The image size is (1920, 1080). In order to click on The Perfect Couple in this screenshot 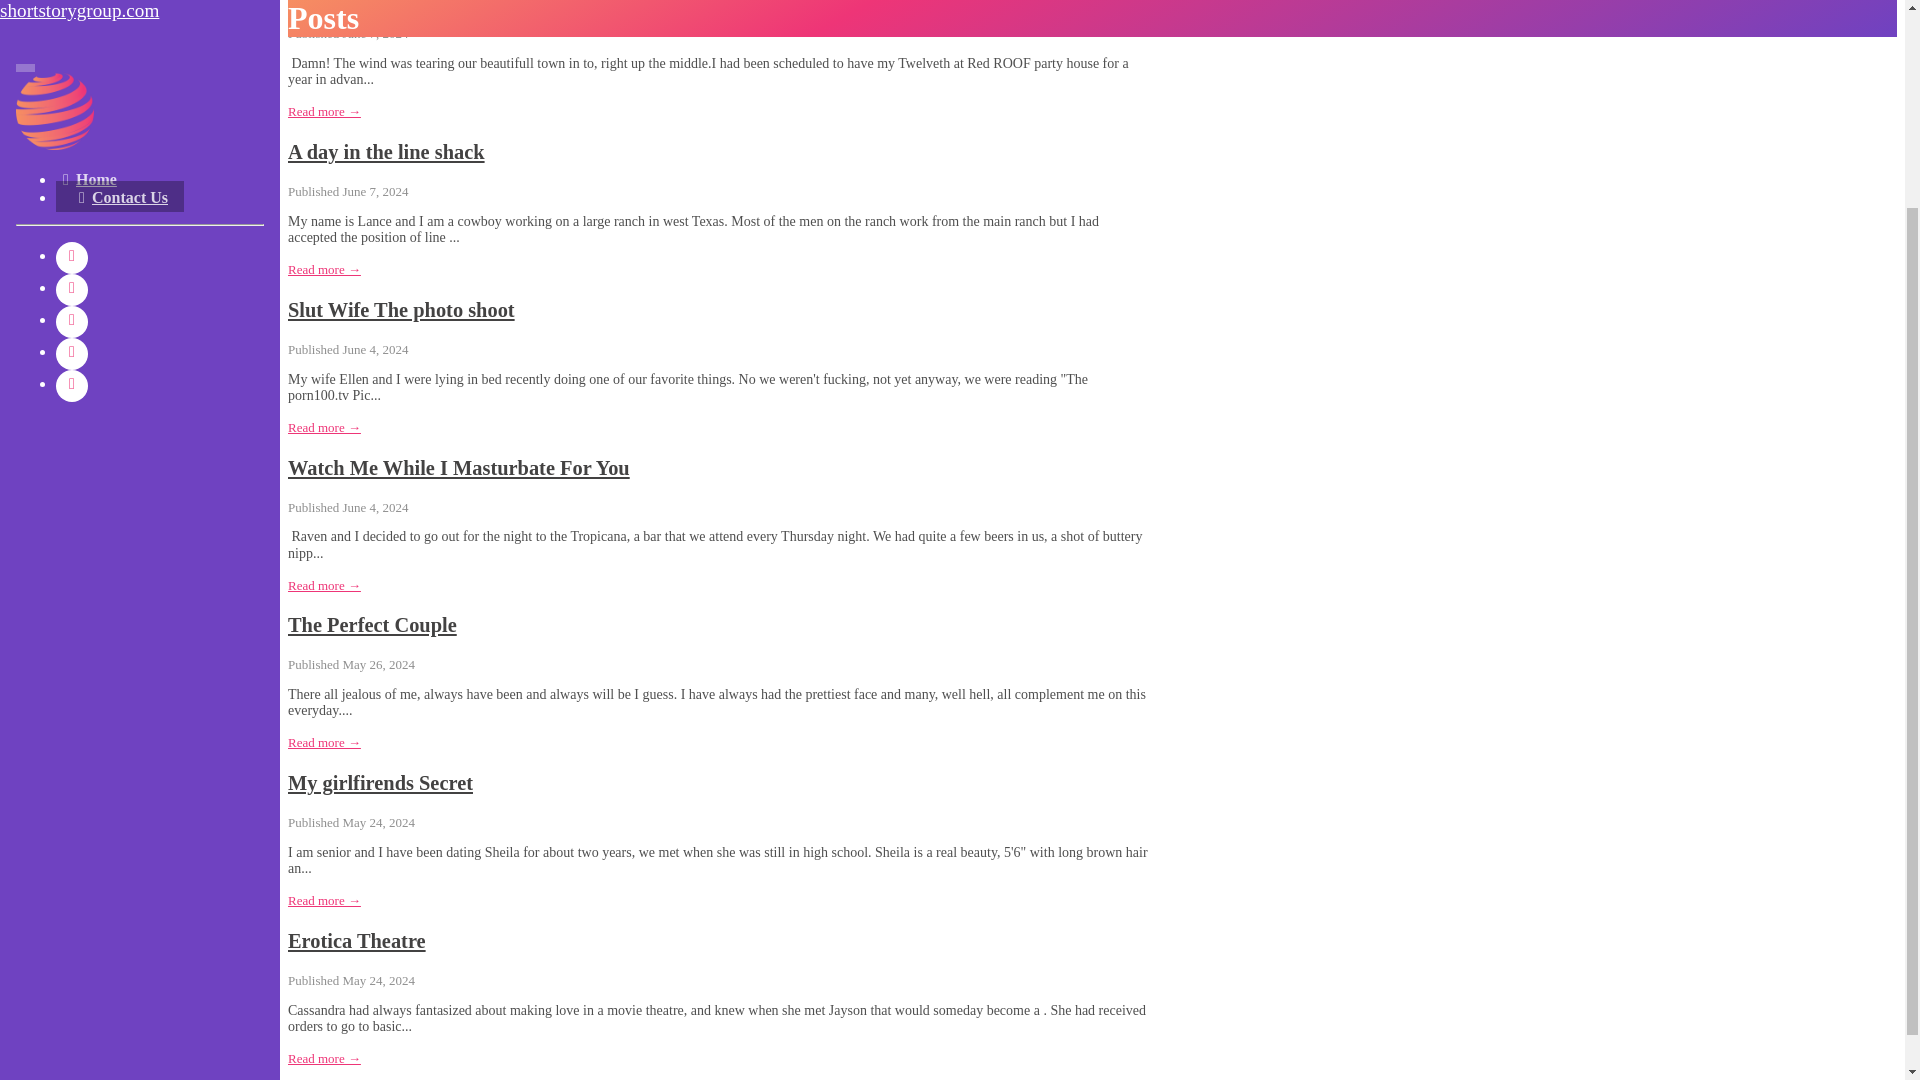, I will do `click(372, 625)`.